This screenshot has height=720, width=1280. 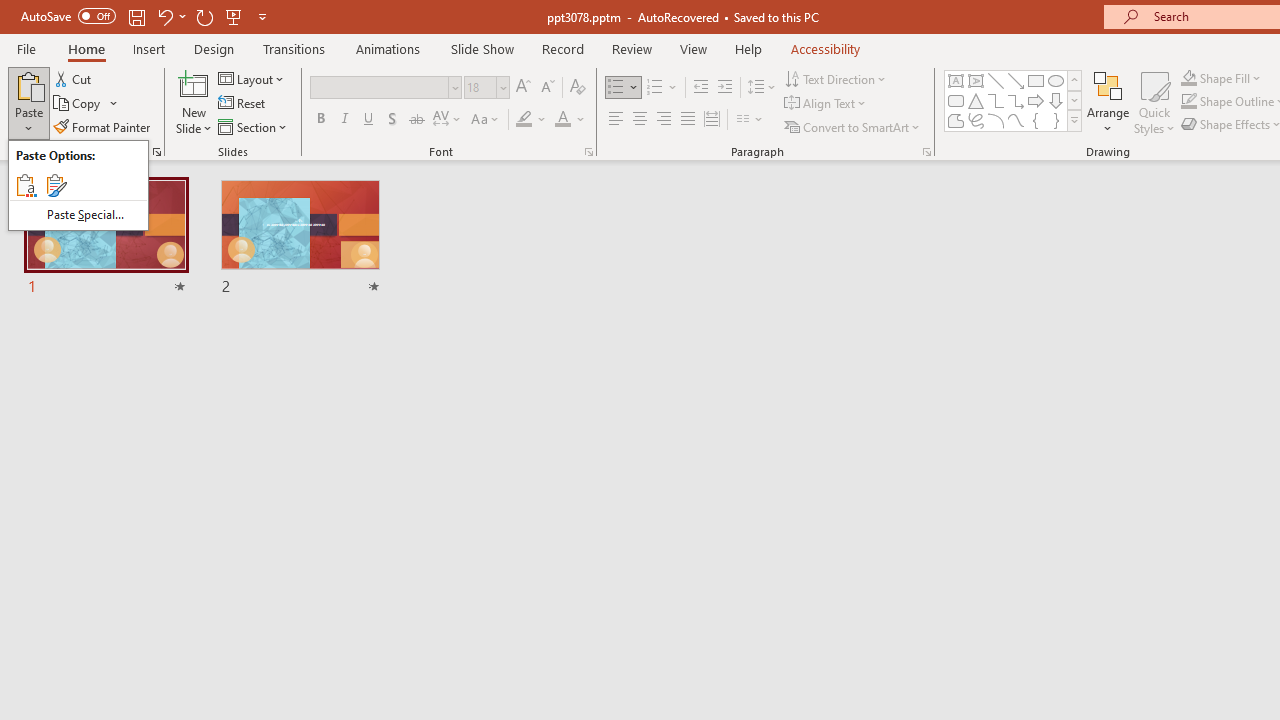 What do you see at coordinates (562, 120) in the screenshot?
I see `Font Color Red` at bounding box center [562, 120].